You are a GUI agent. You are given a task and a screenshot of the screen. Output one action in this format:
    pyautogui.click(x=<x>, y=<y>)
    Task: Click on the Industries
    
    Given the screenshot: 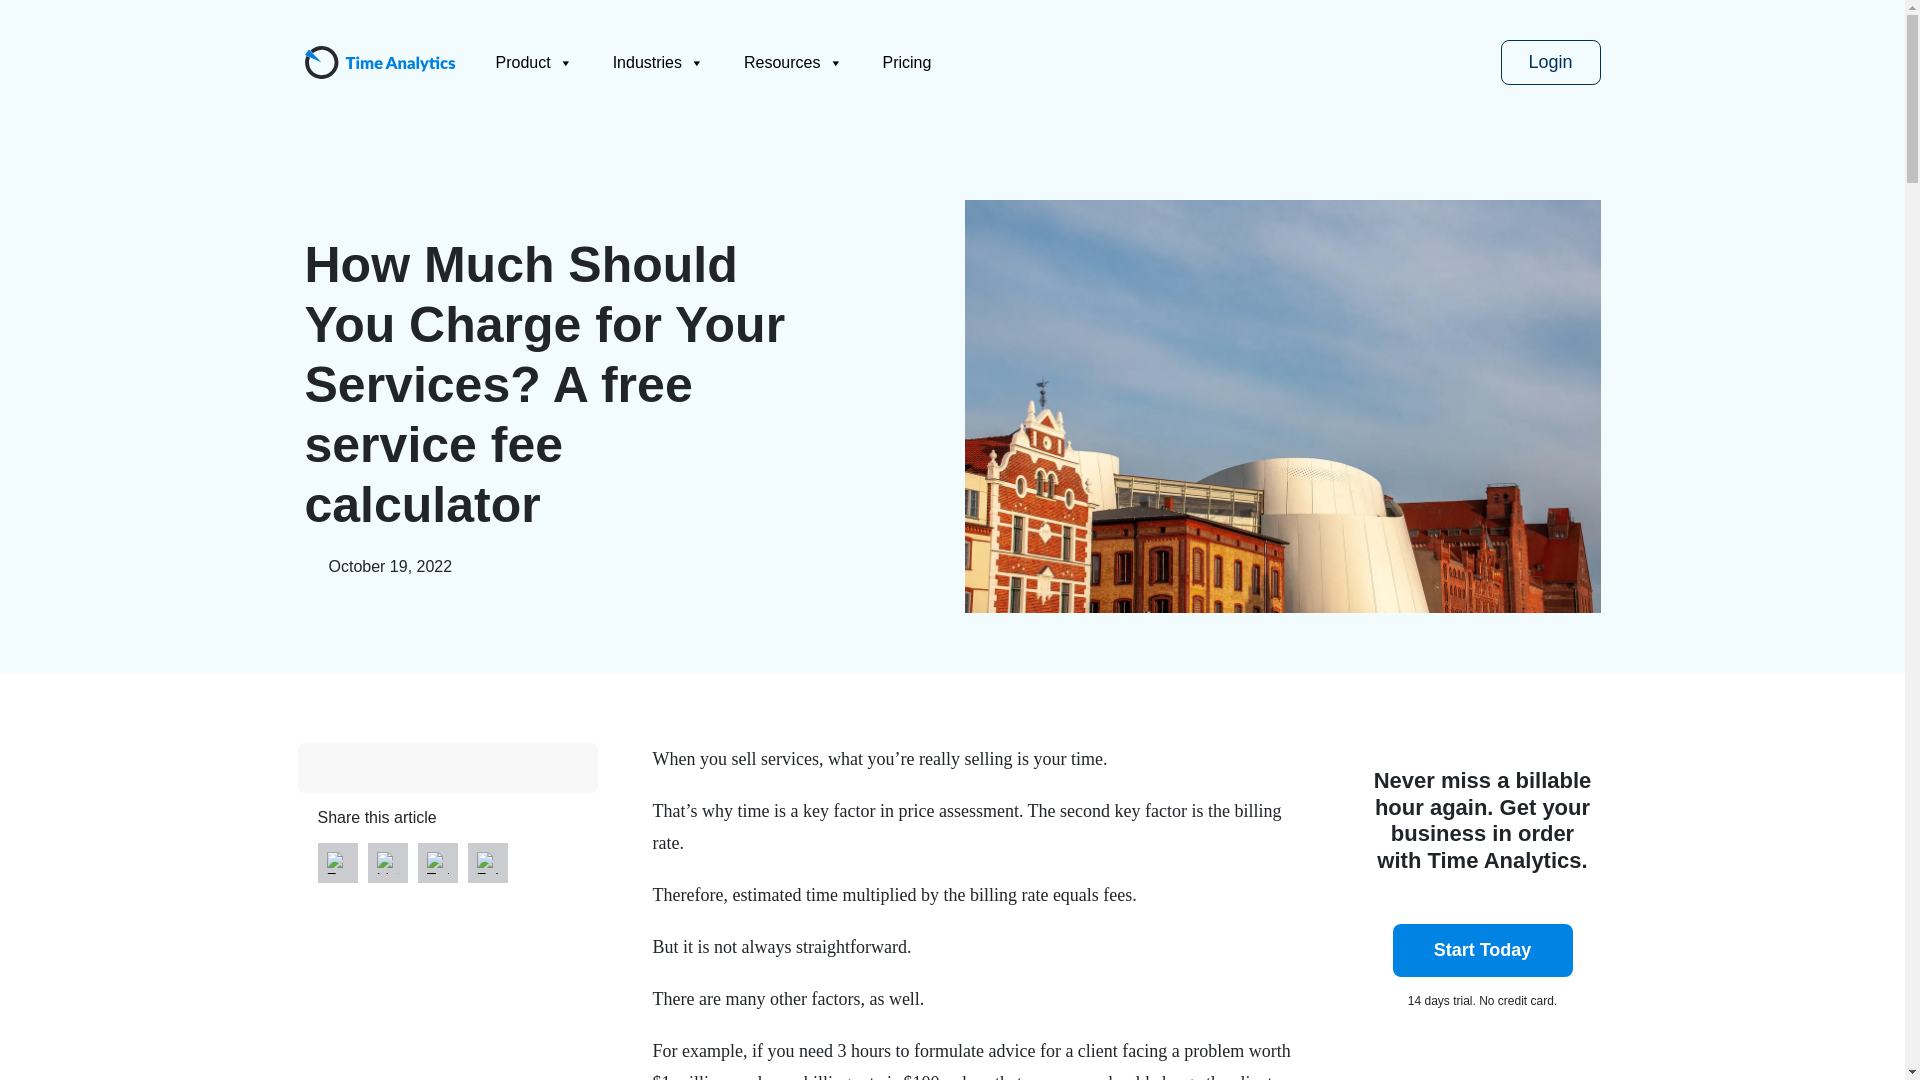 What is the action you would take?
    pyautogui.click(x=658, y=62)
    